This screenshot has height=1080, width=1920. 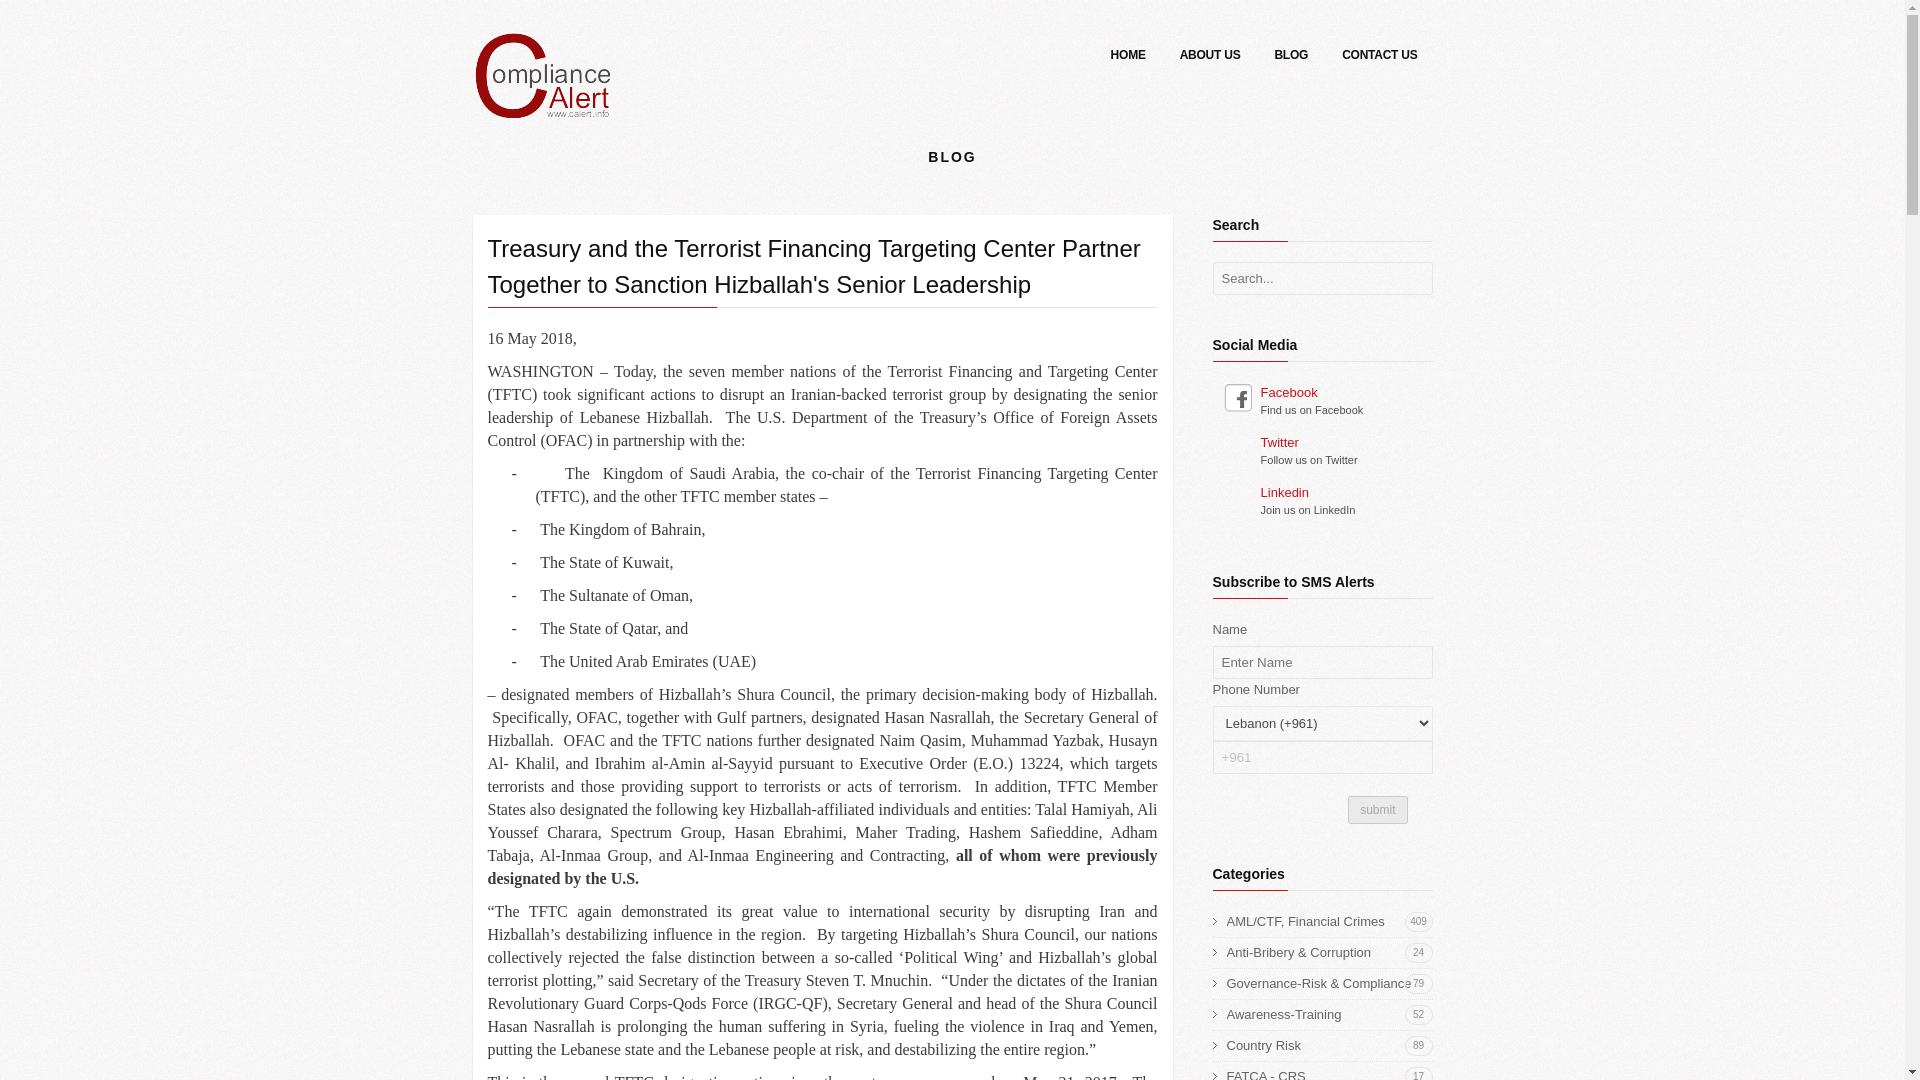 I want to click on Linkedin, so click(x=1210, y=58).